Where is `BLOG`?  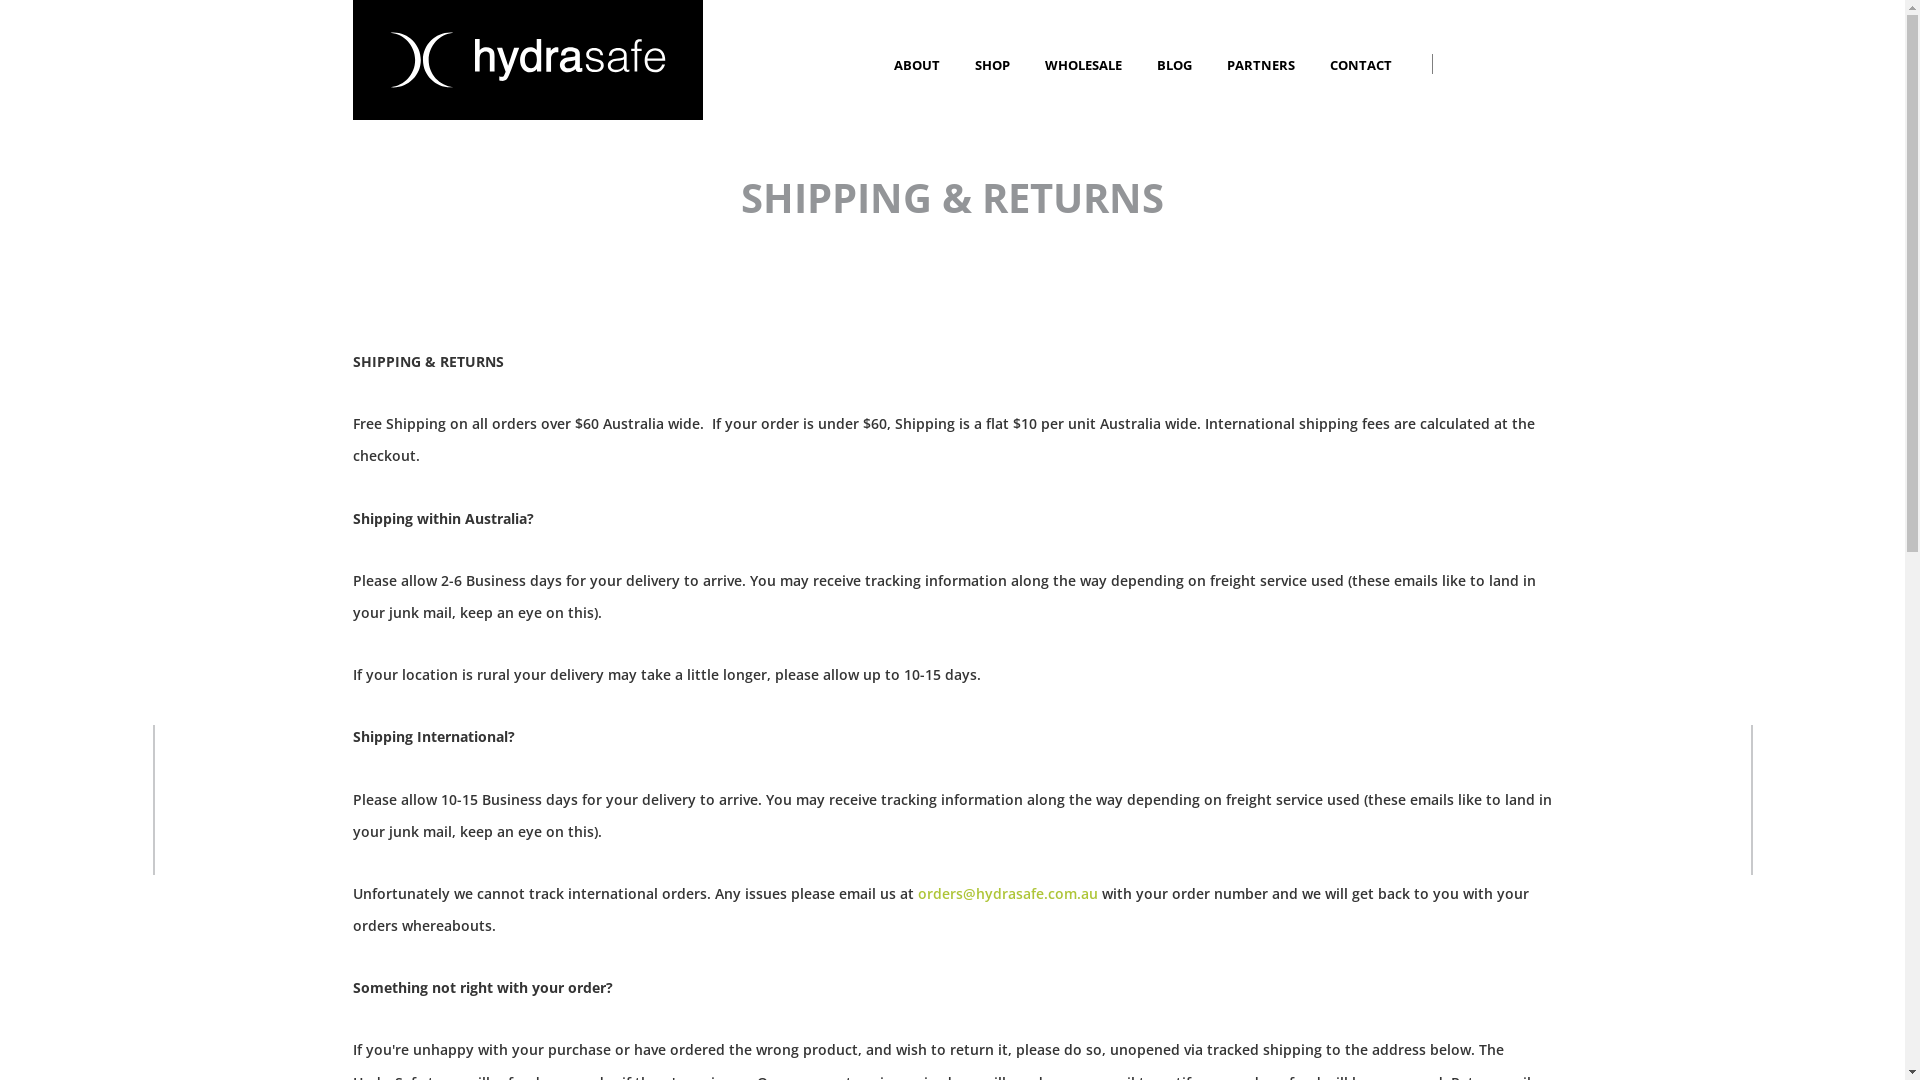
BLOG is located at coordinates (1176, 65).